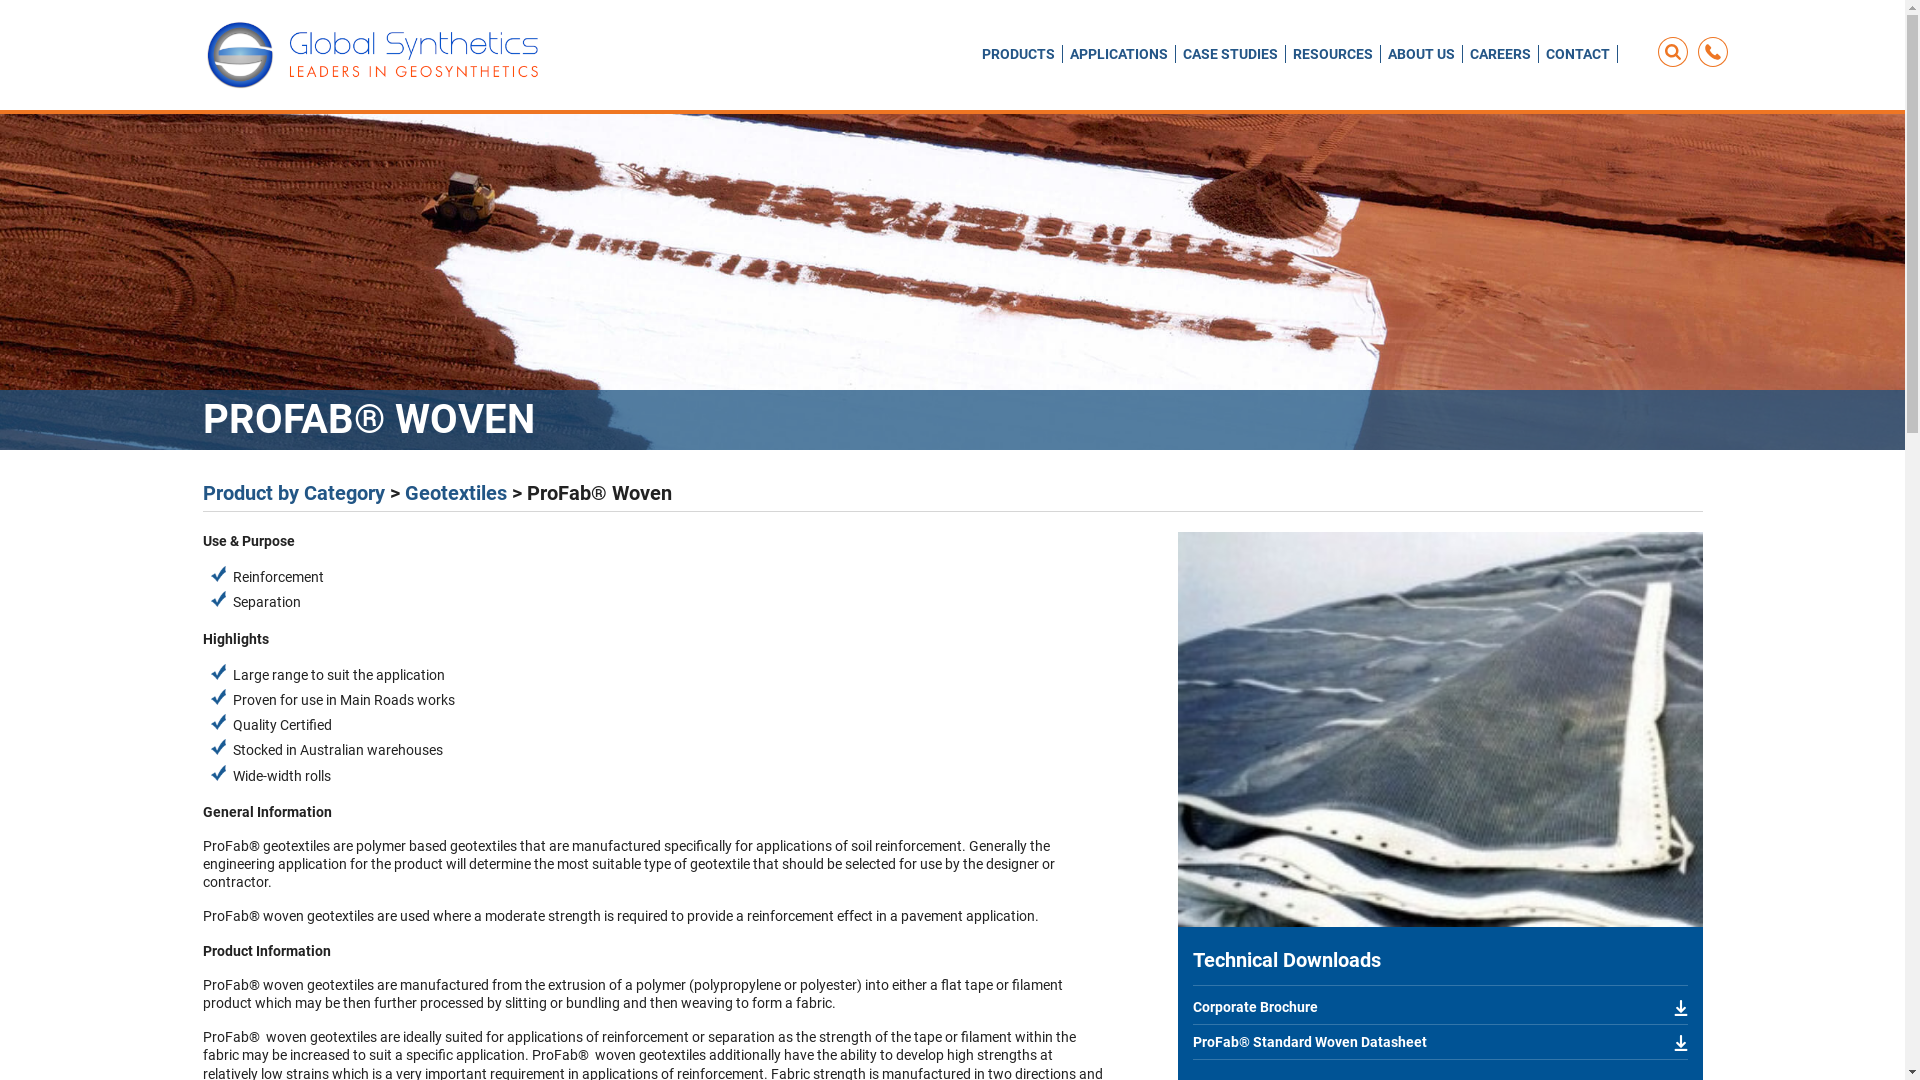 Image resolution: width=1920 pixels, height=1080 pixels. Describe the element at coordinates (1018, 54) in the screenshot. I see `PRODUCTS` at that location.